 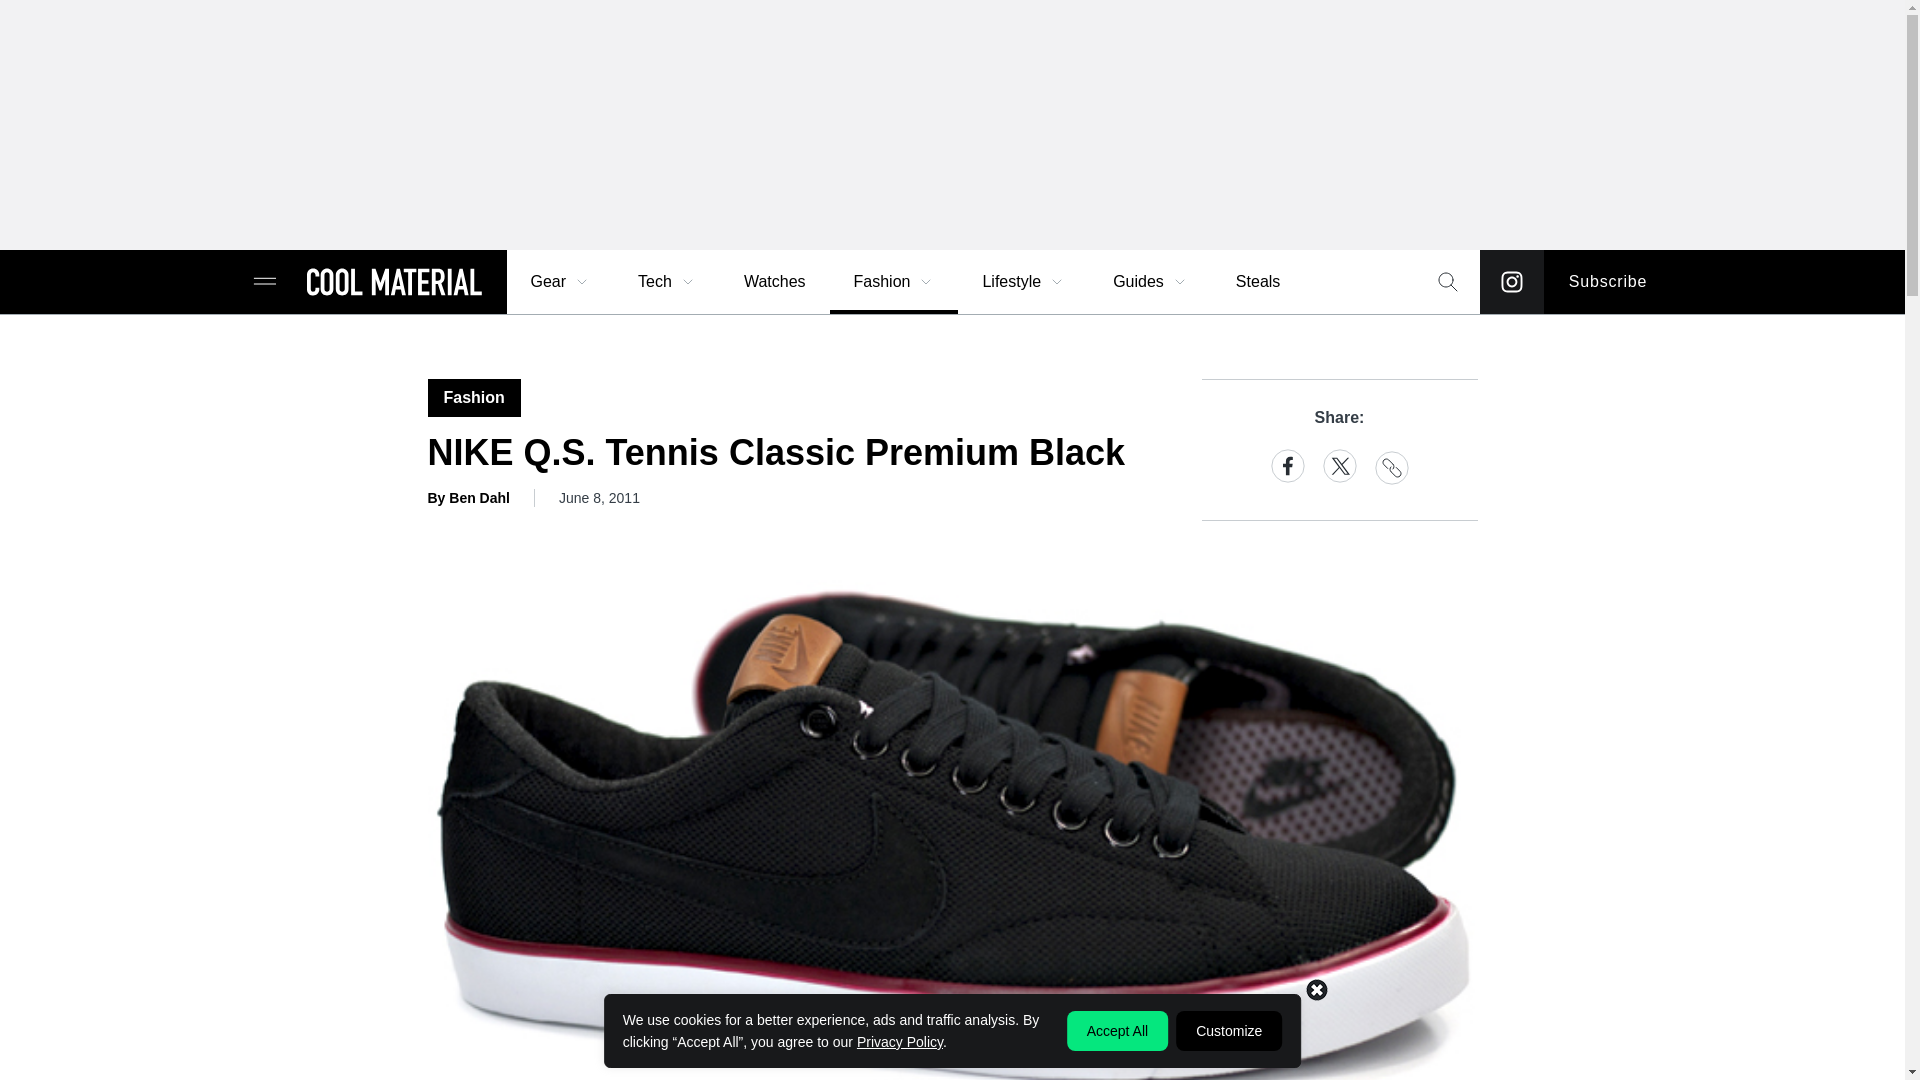 What do you see at coordinates (899, 1041) in the screenshot?
I see `Privacy Policy` at bounding box center [899, 1041].